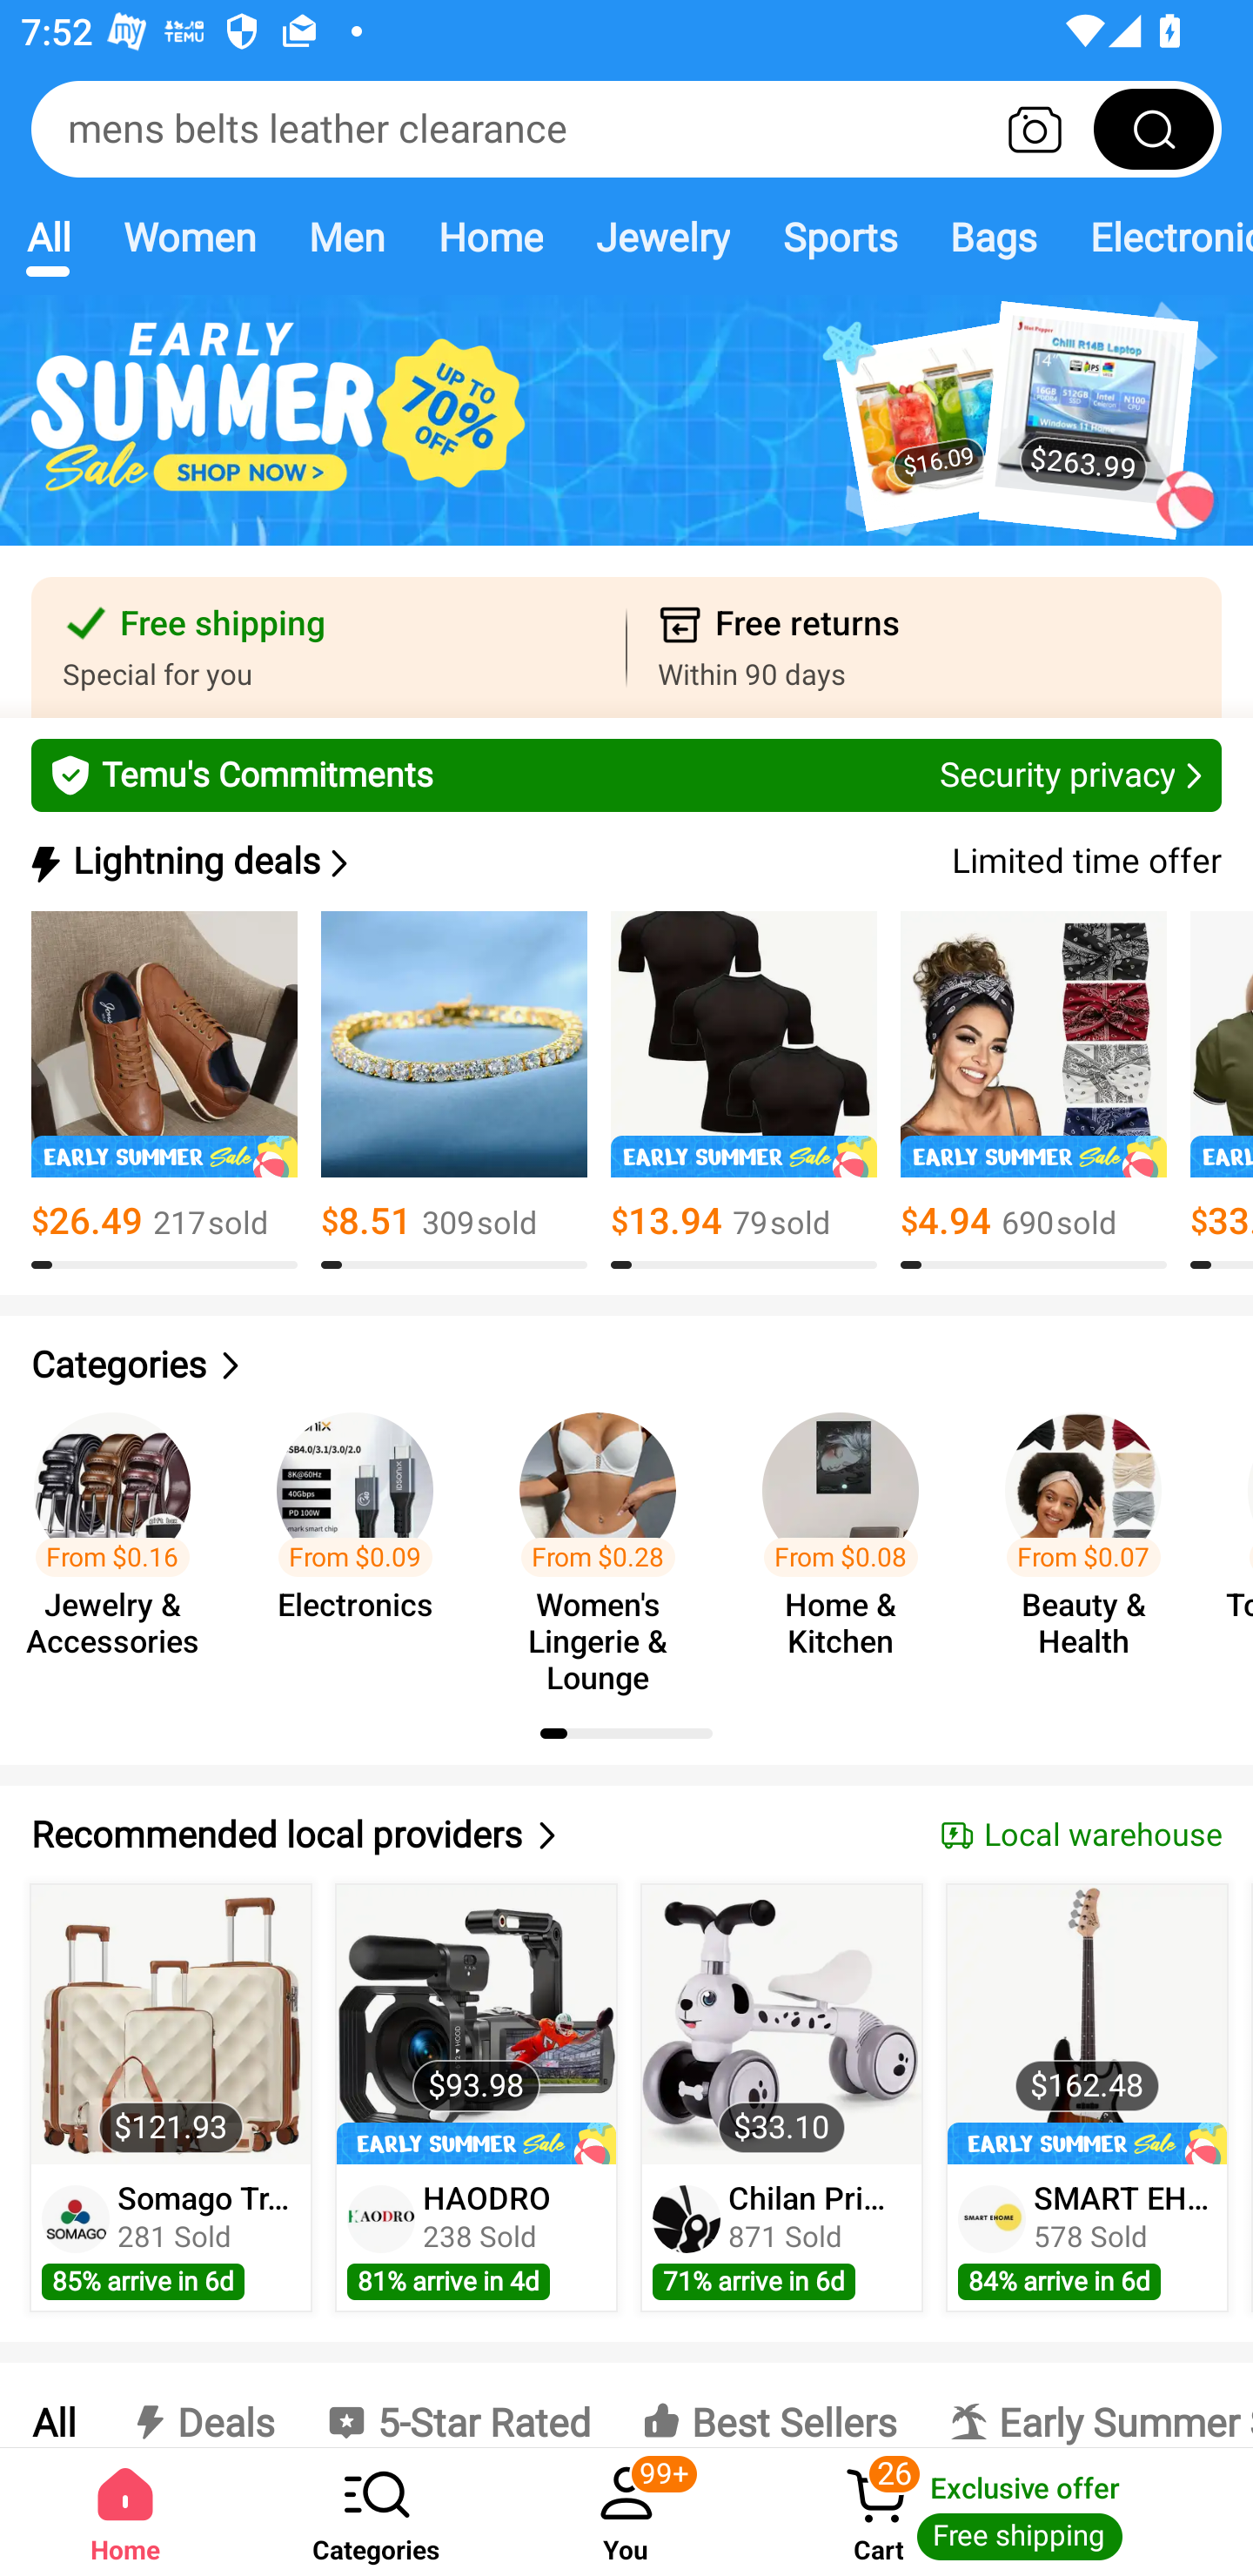 The height and width of the screenshot is (2576, 1253). I want to click on $8.51 309￼sold 8.0, so click(454, 1090).